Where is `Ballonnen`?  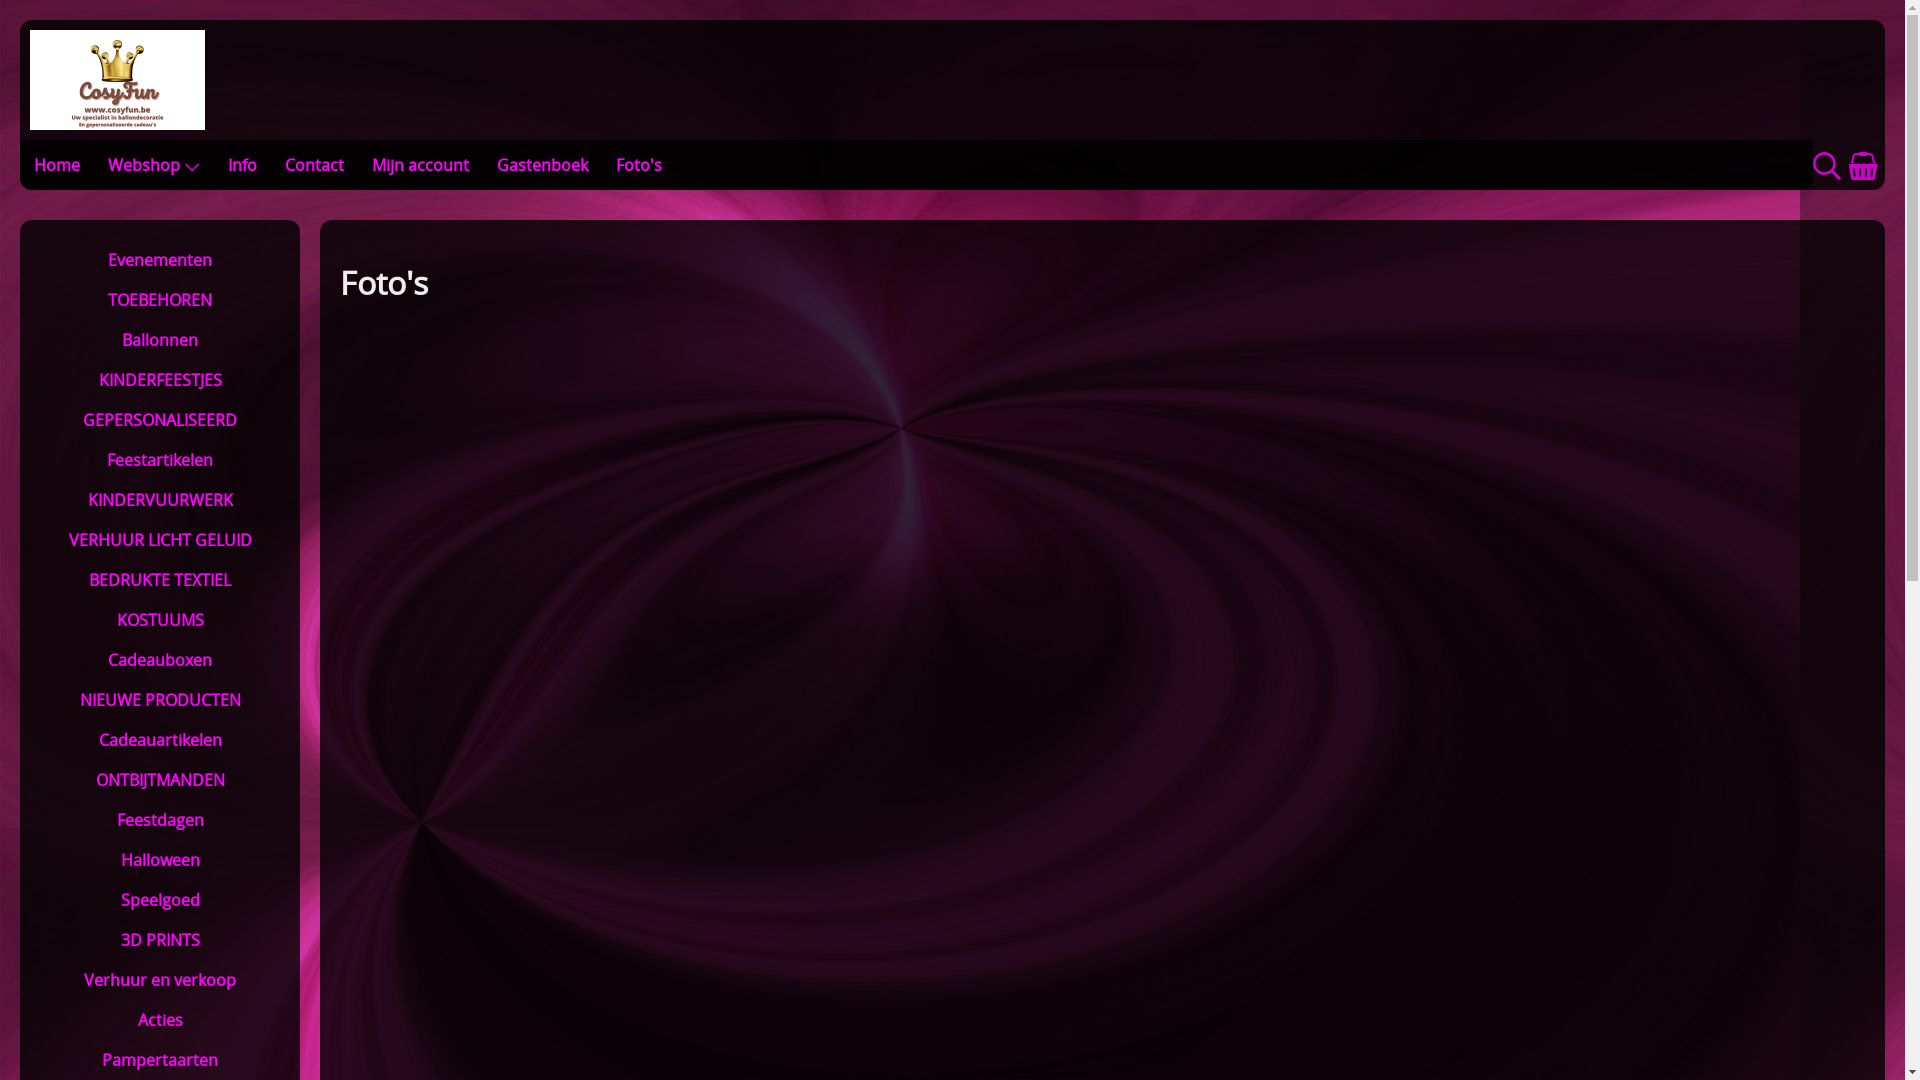
Ballonnen is located at coordinates (160, 340).